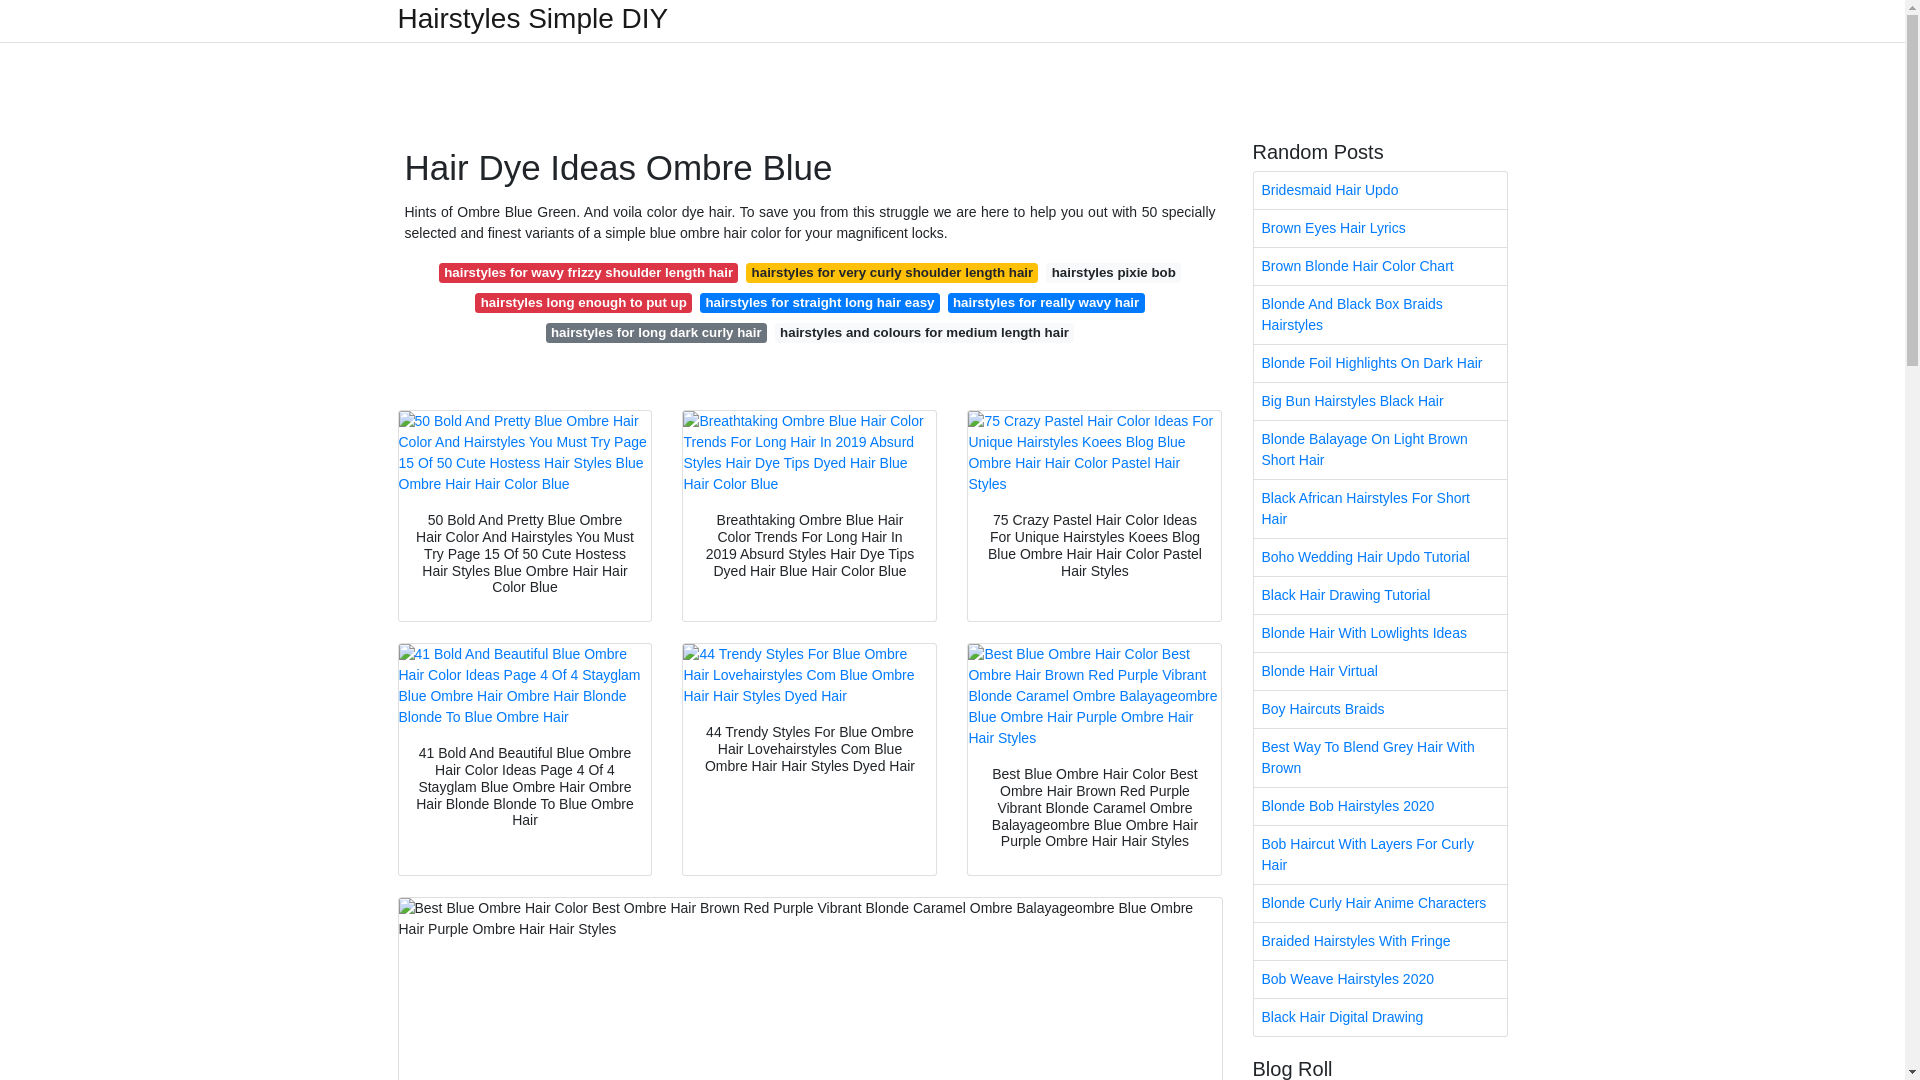 Image resolution: width=1920 pixels, height=1080 pixels. I want to click on Black African Hairstyles For Short Hair, so click(1380, 508).